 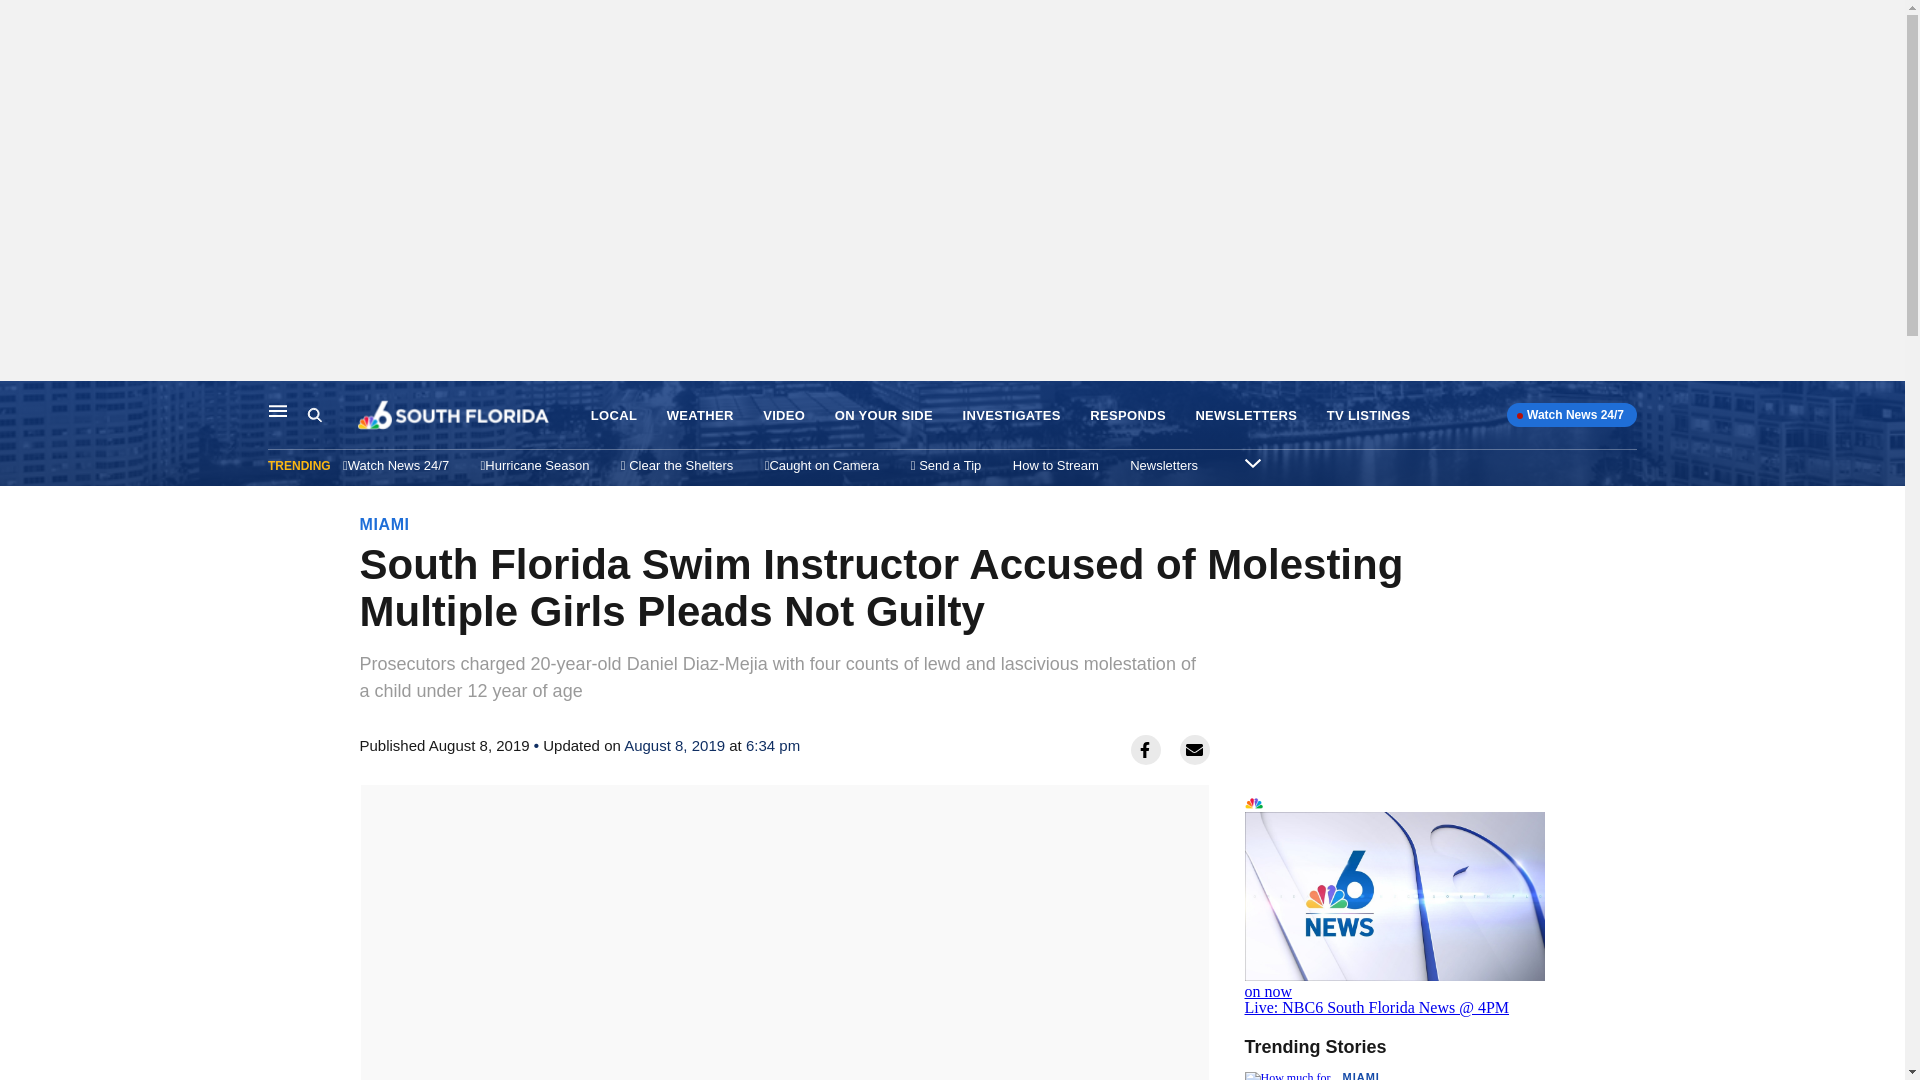 What do you see at coordinates (884, 416) in the screenshot?
I see `ON YOUR SIDE` at bounding box center [884, 416].